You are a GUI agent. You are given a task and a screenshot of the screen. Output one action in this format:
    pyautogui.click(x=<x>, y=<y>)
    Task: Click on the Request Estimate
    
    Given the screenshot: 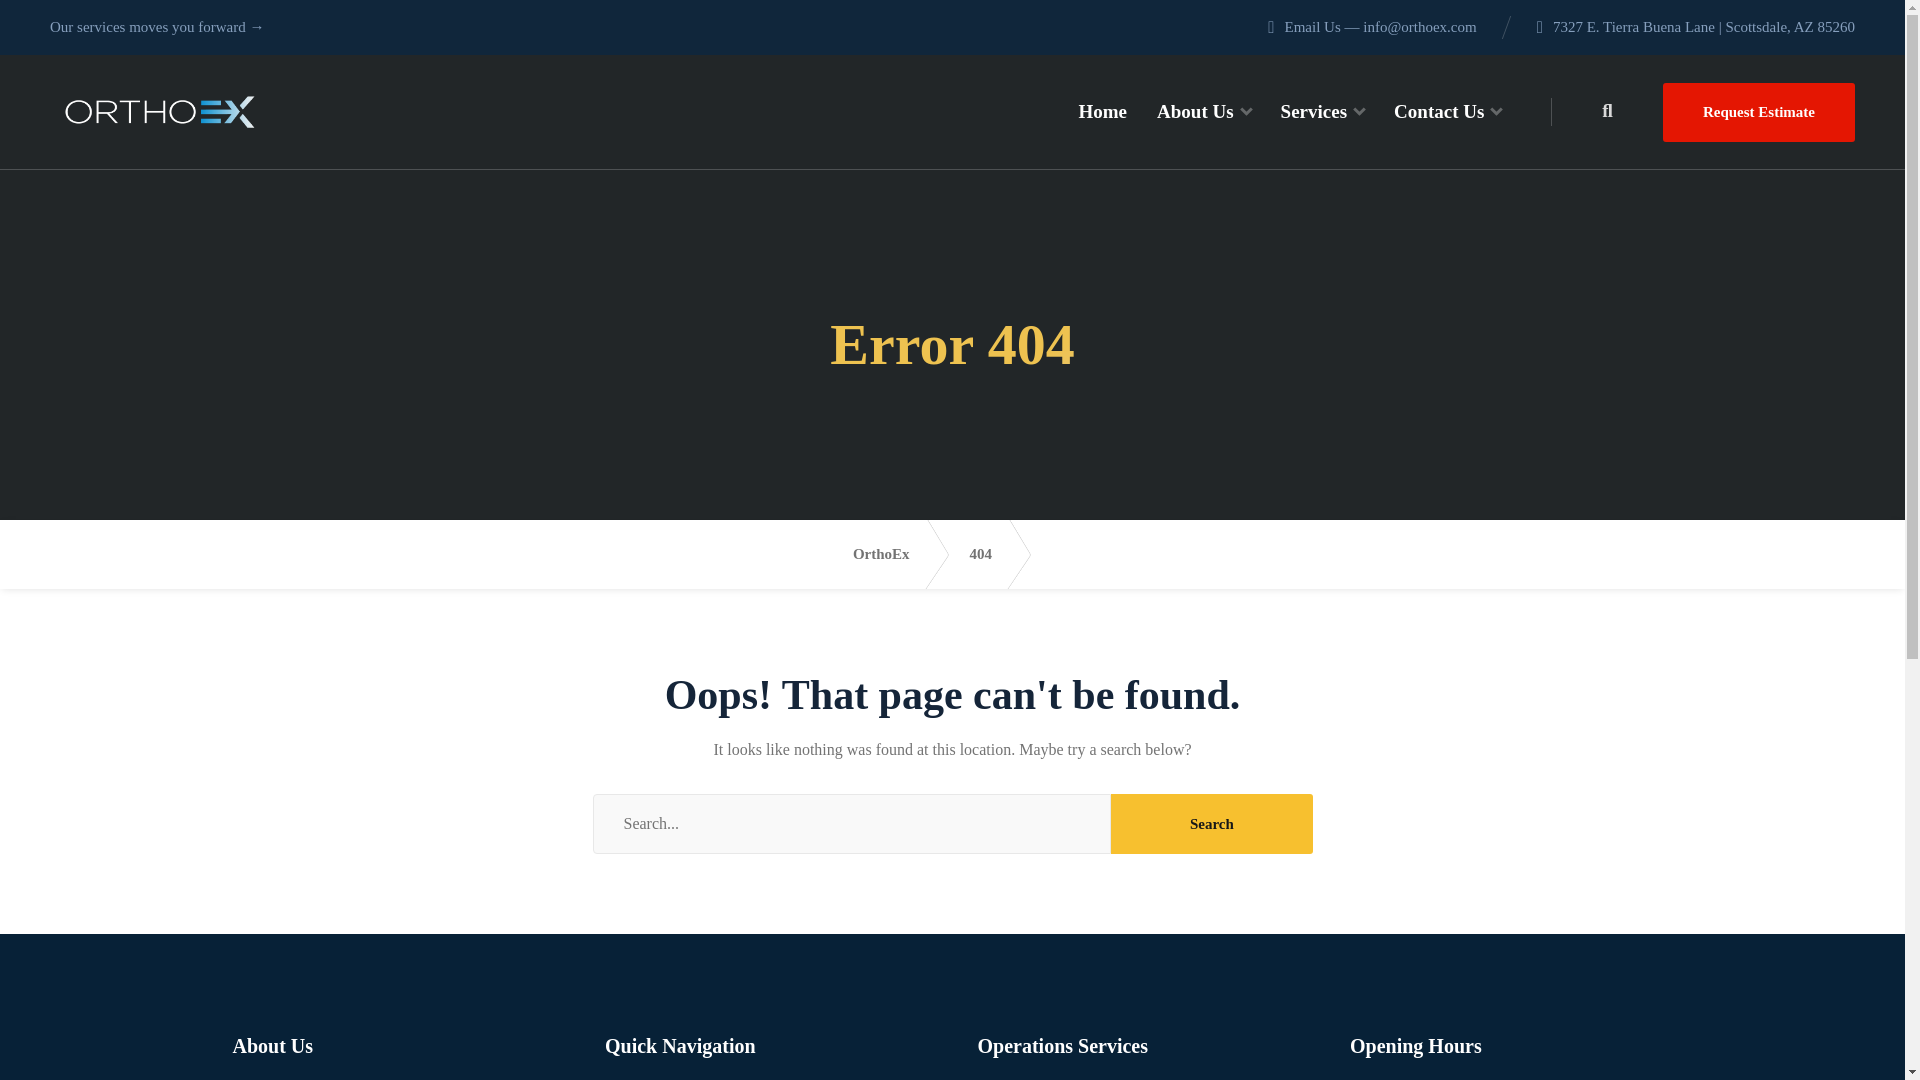 What is the action you would take?
    pyautogui.click(x=1758, y=112)
    